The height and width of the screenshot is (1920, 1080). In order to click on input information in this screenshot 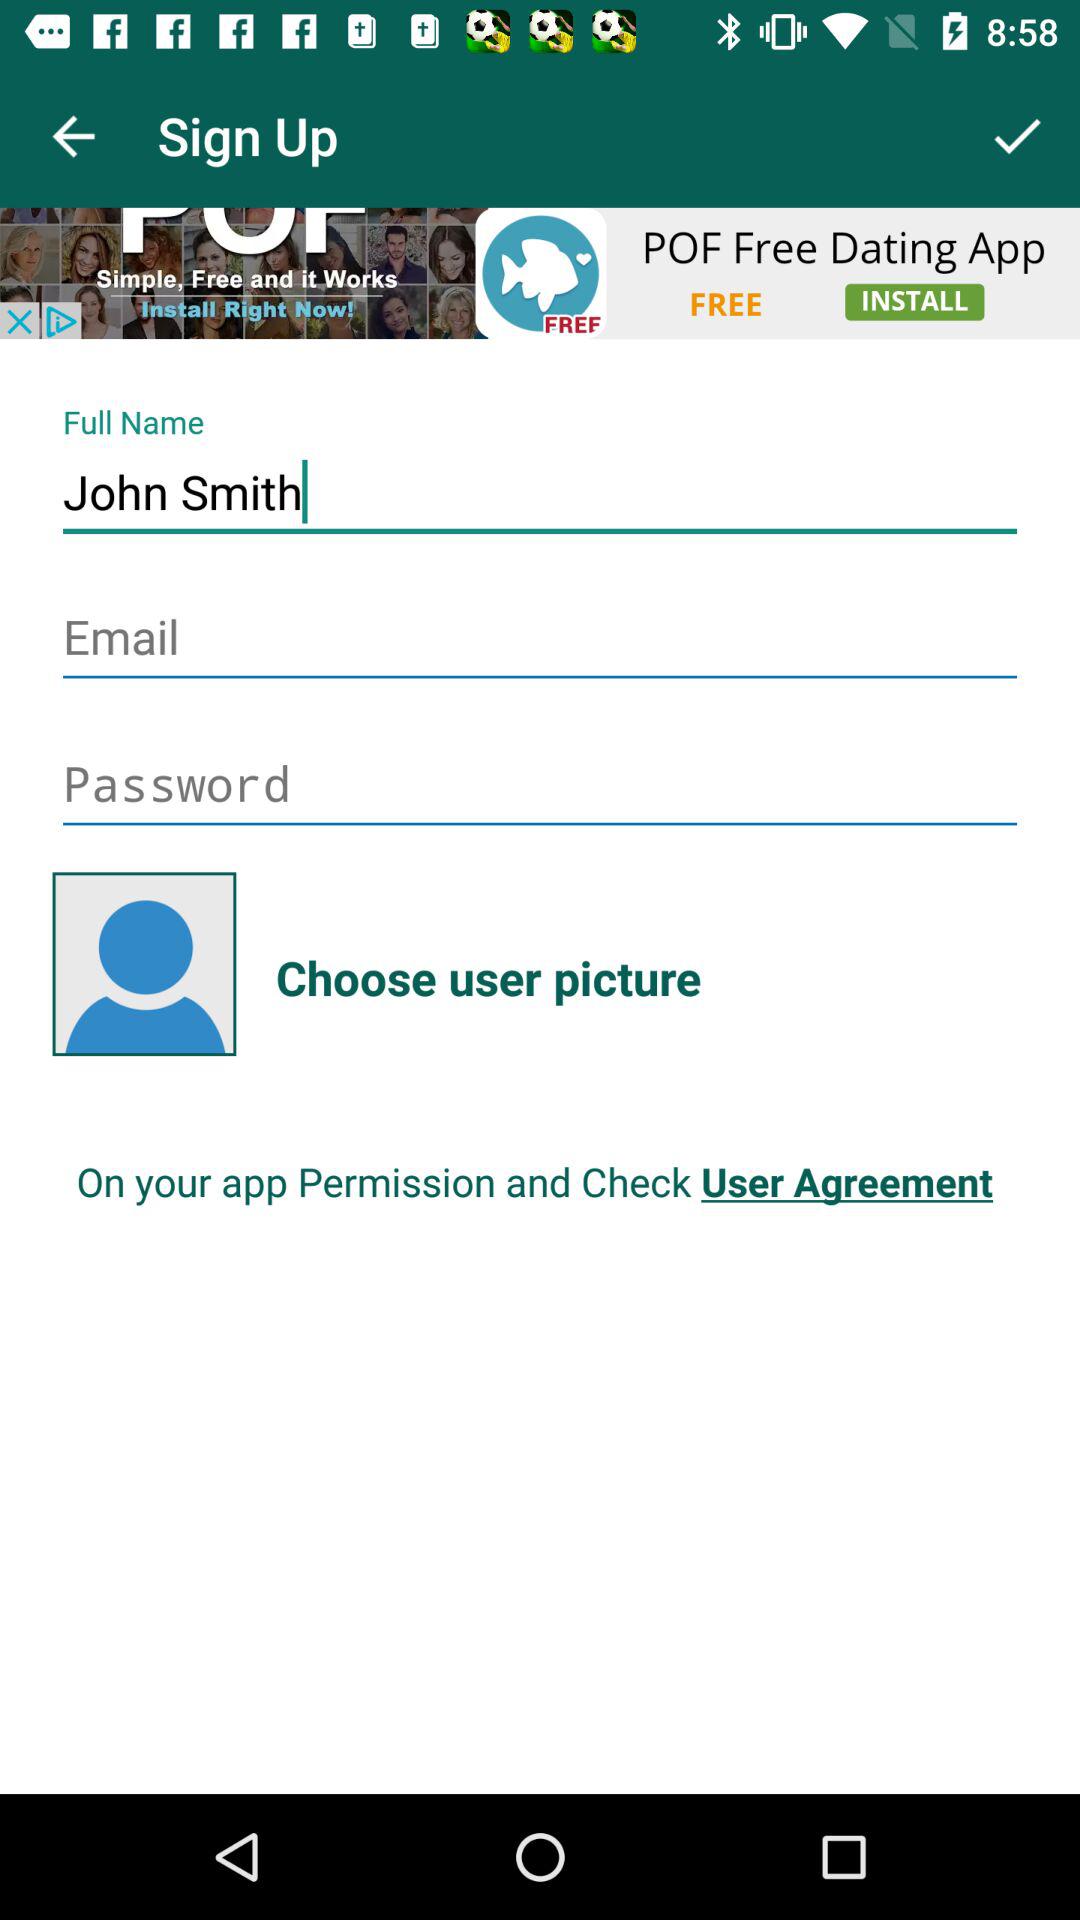, I will do `click(540, 640)`.